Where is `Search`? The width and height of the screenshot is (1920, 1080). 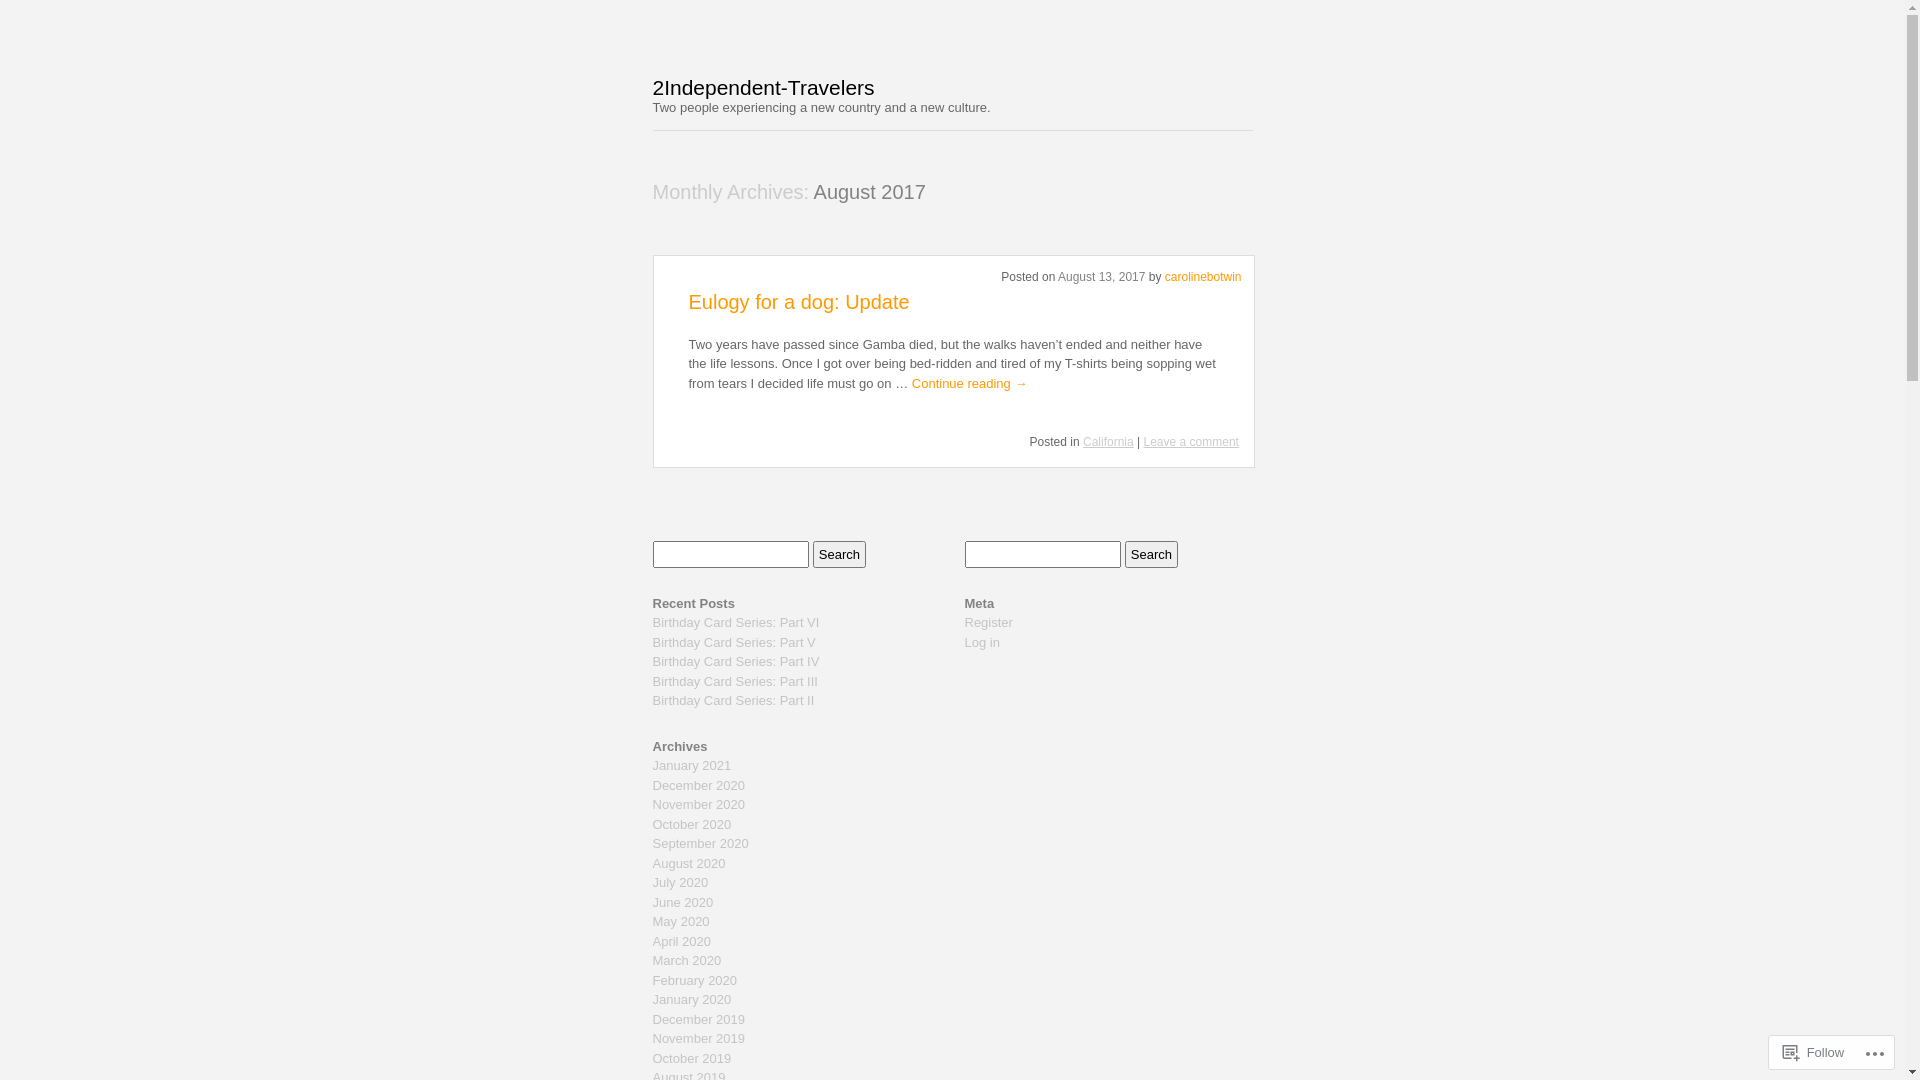
Search is located at coordinates (1152, 554).